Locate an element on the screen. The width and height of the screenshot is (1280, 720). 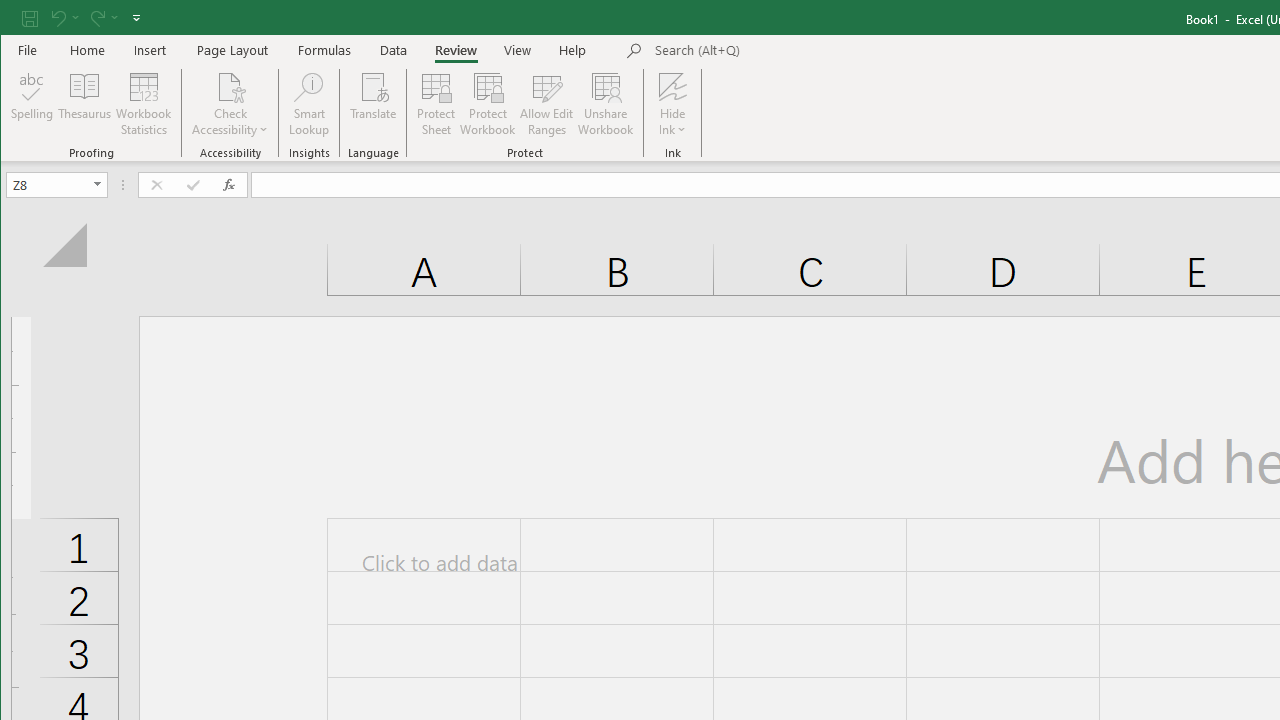
Smart Lookup is located at coordinates (308, 104).